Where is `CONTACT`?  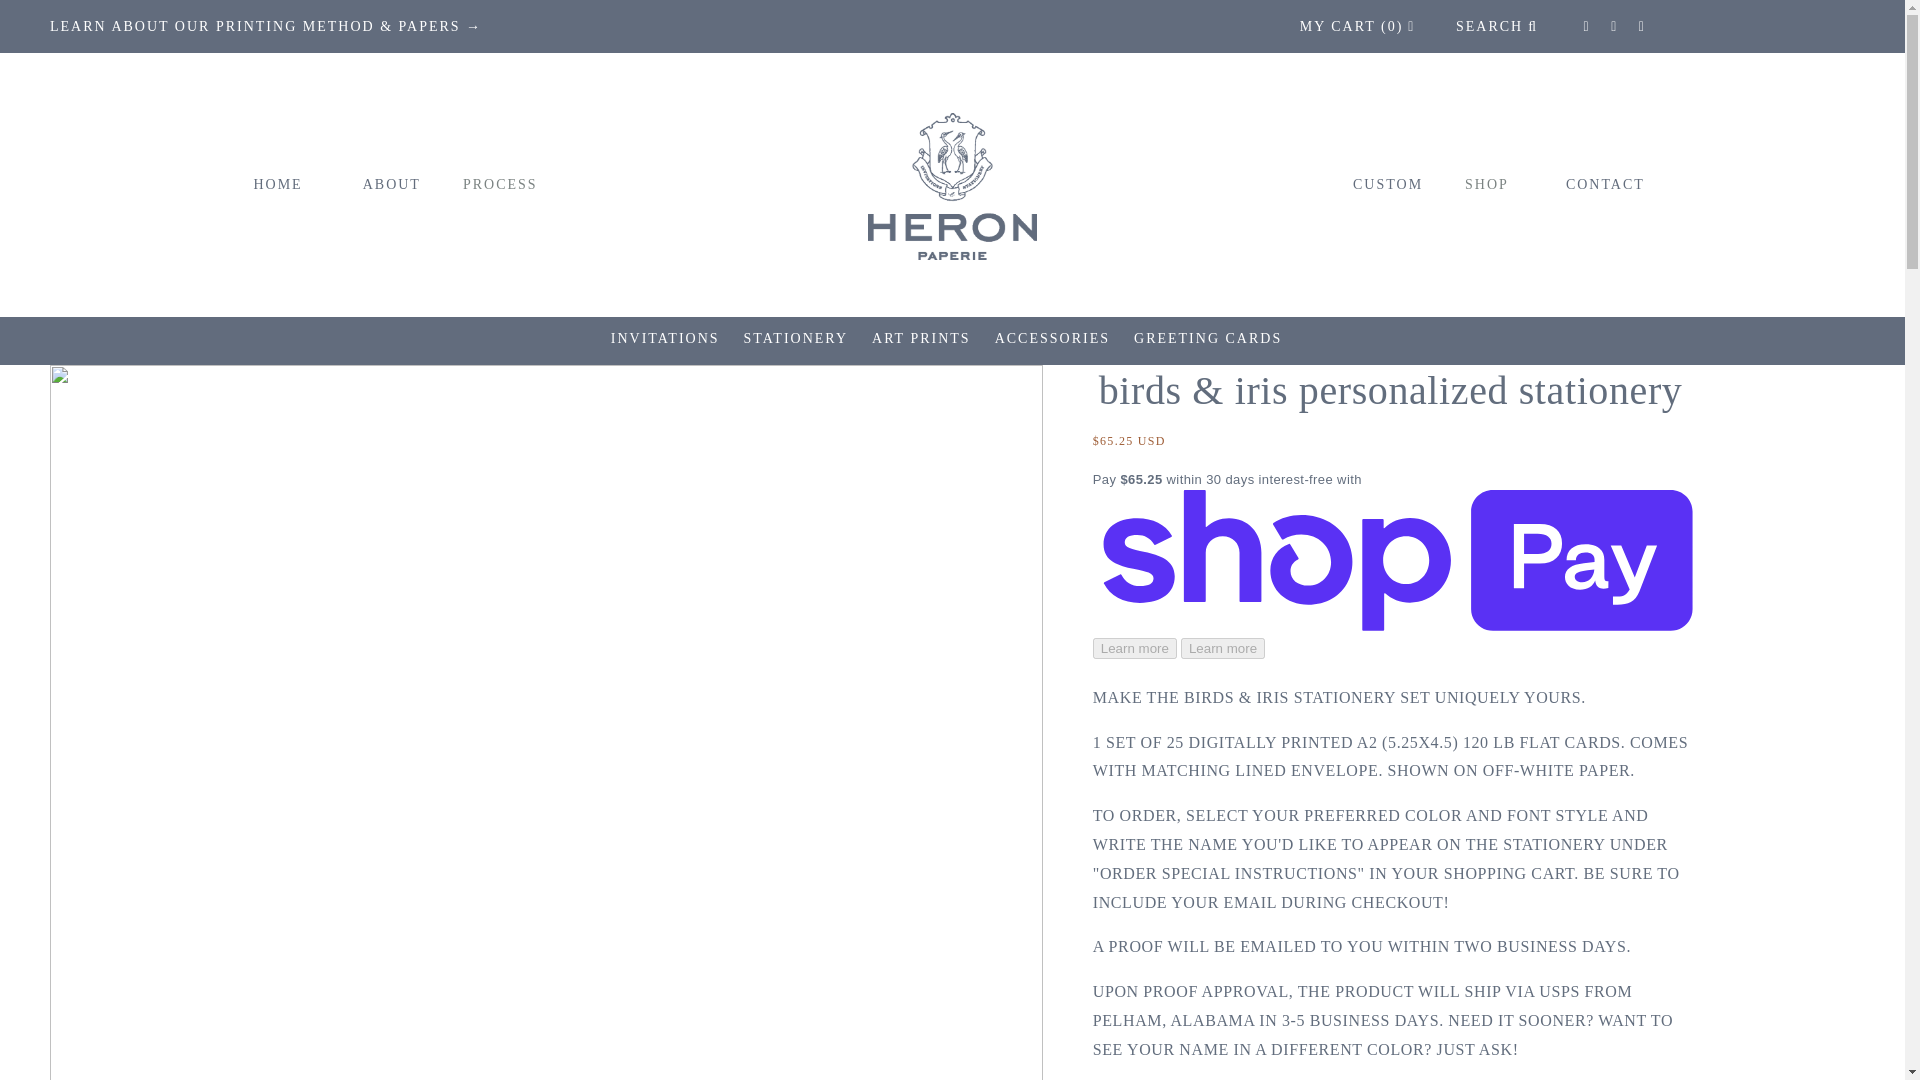 CONTACT is located at coordinates (1605, 185).